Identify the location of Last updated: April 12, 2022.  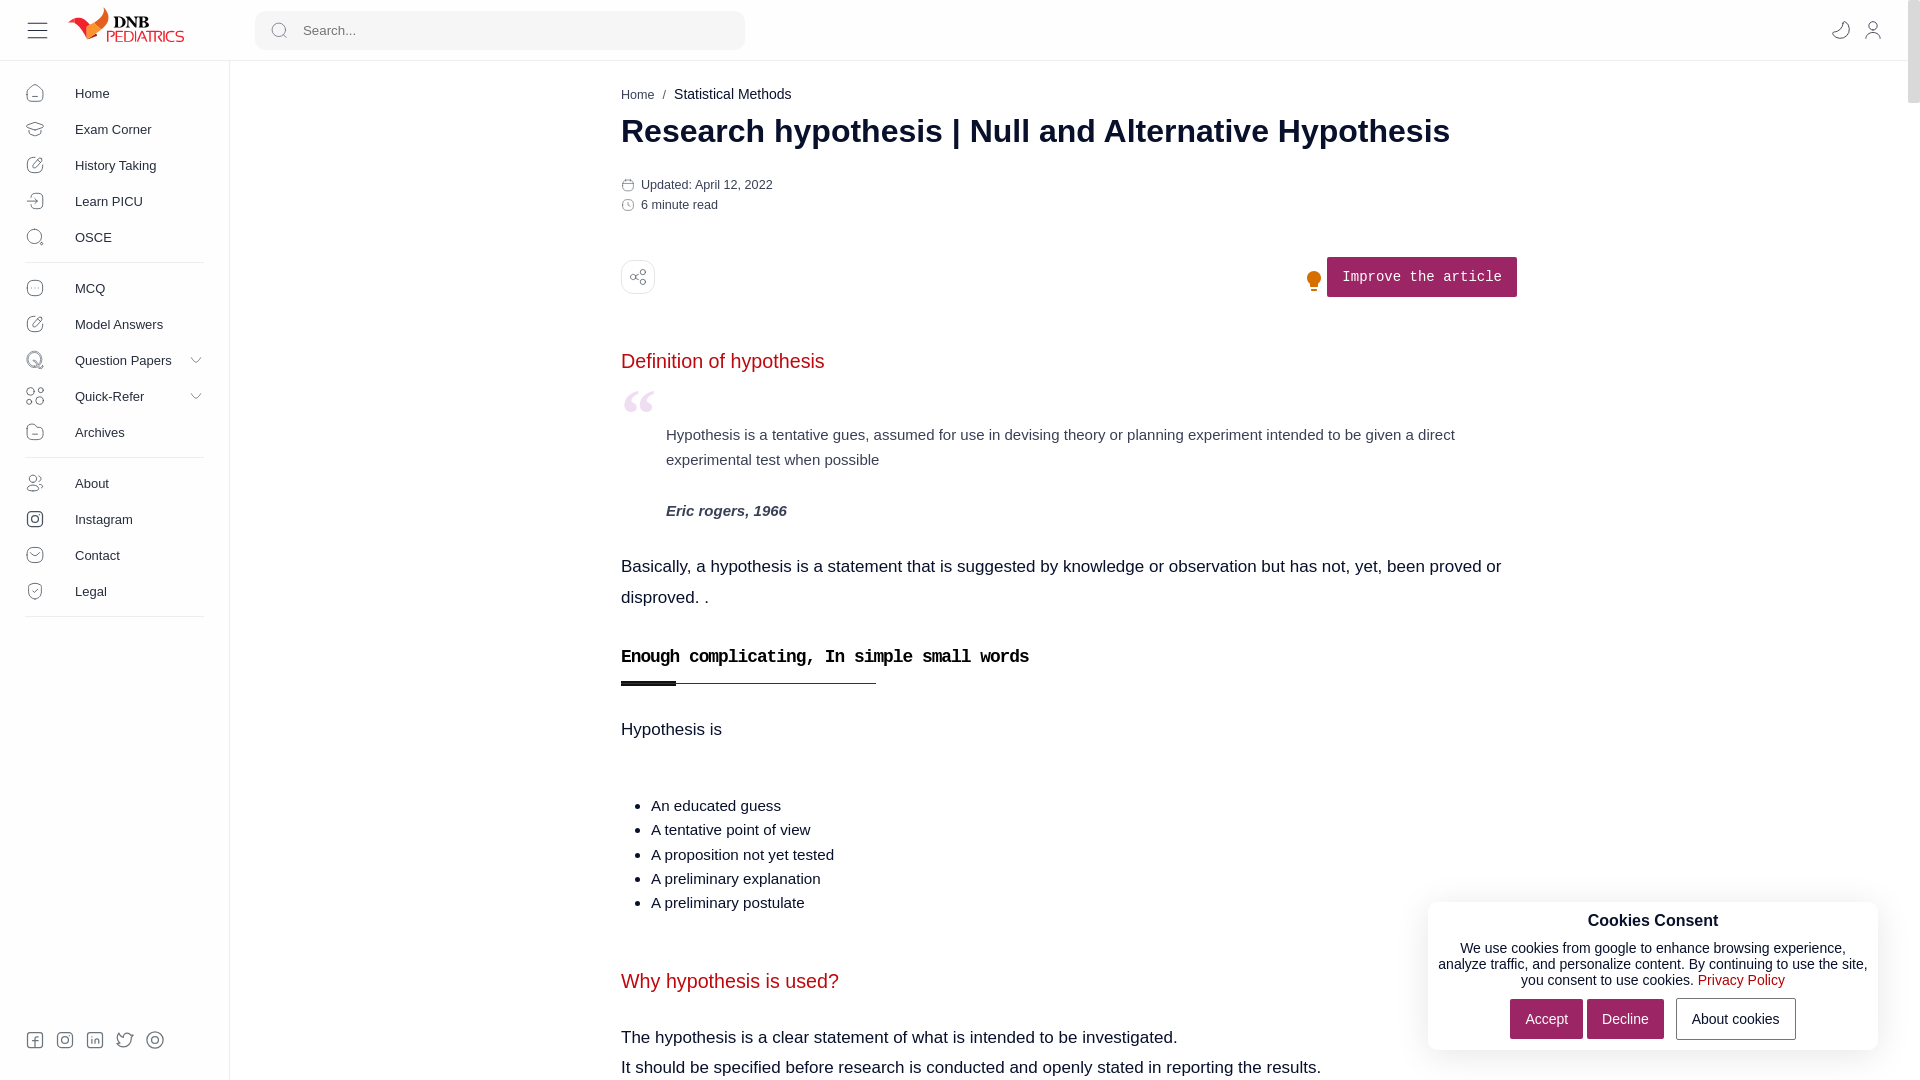
(716, 184).